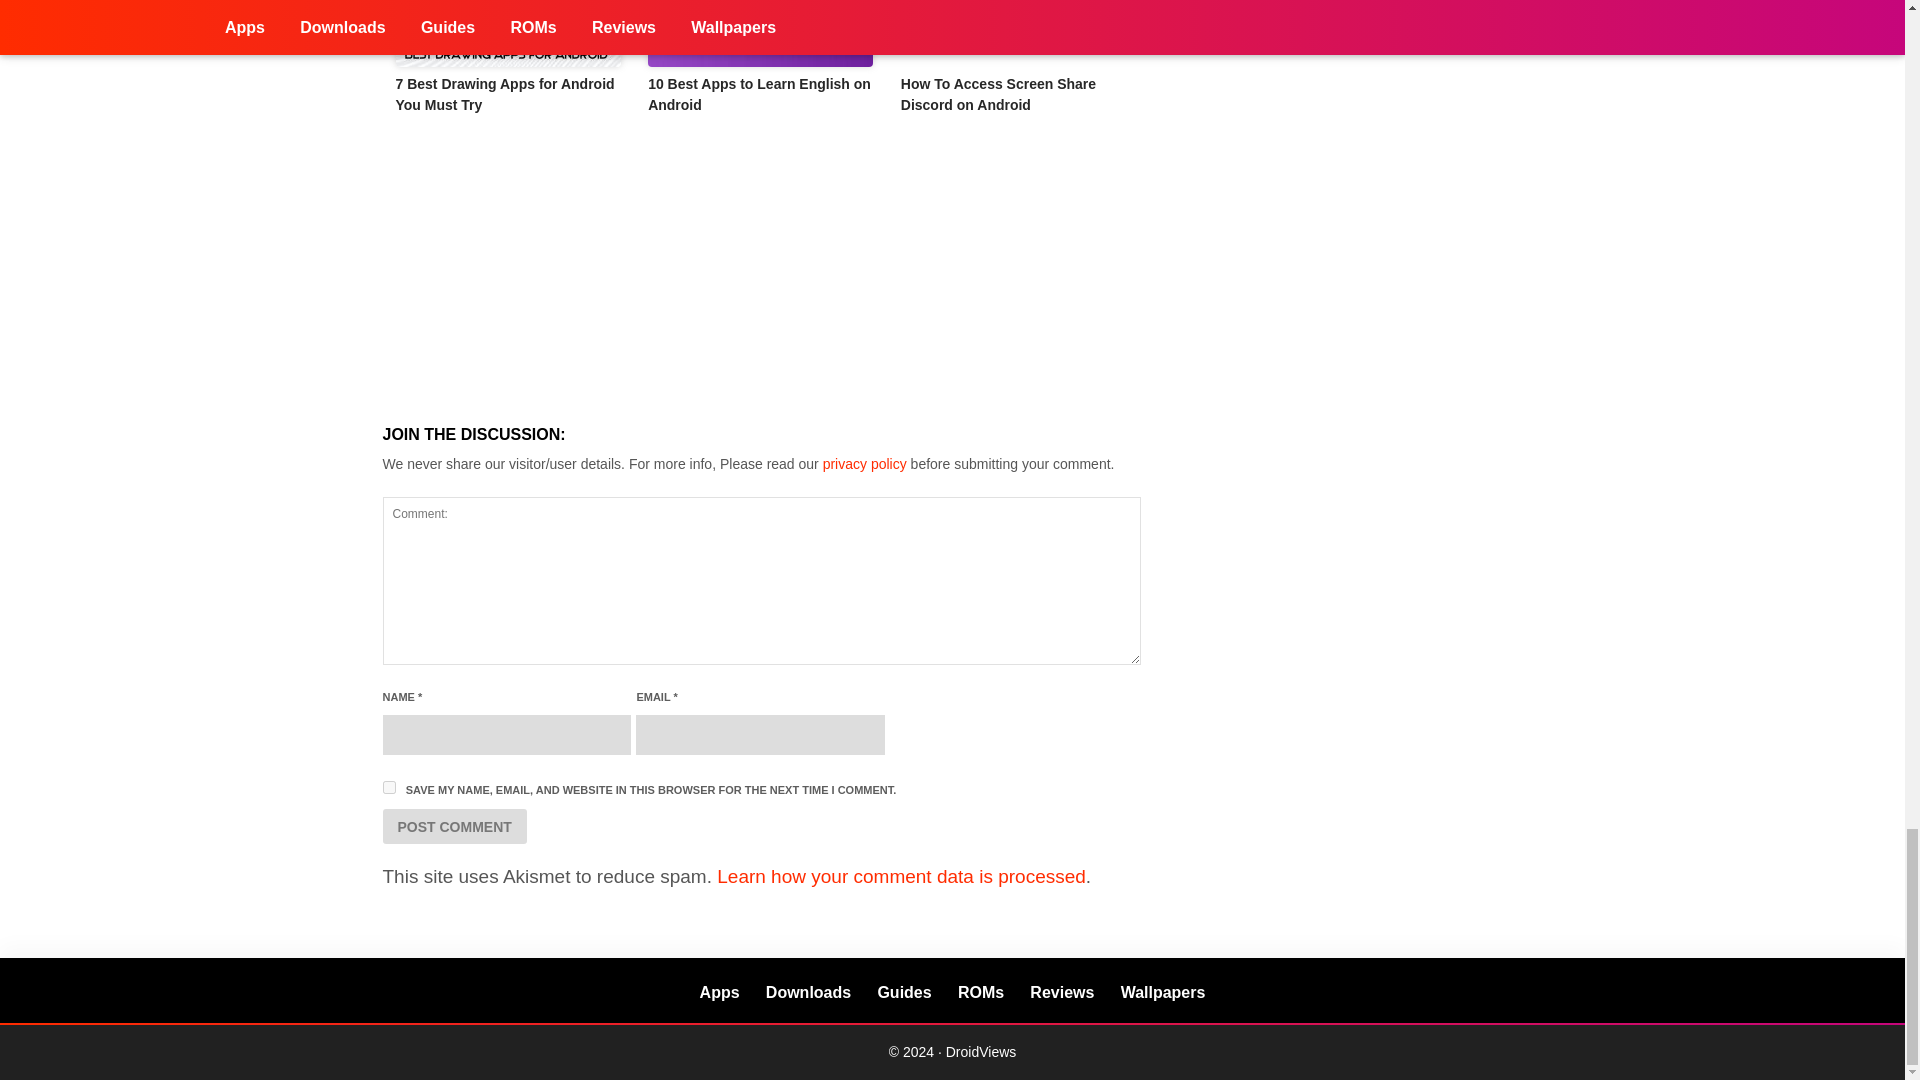  What do you see at coordinates (808, 992) in the screenshot?
I see `Downloads` at bounding box center [808, 992].